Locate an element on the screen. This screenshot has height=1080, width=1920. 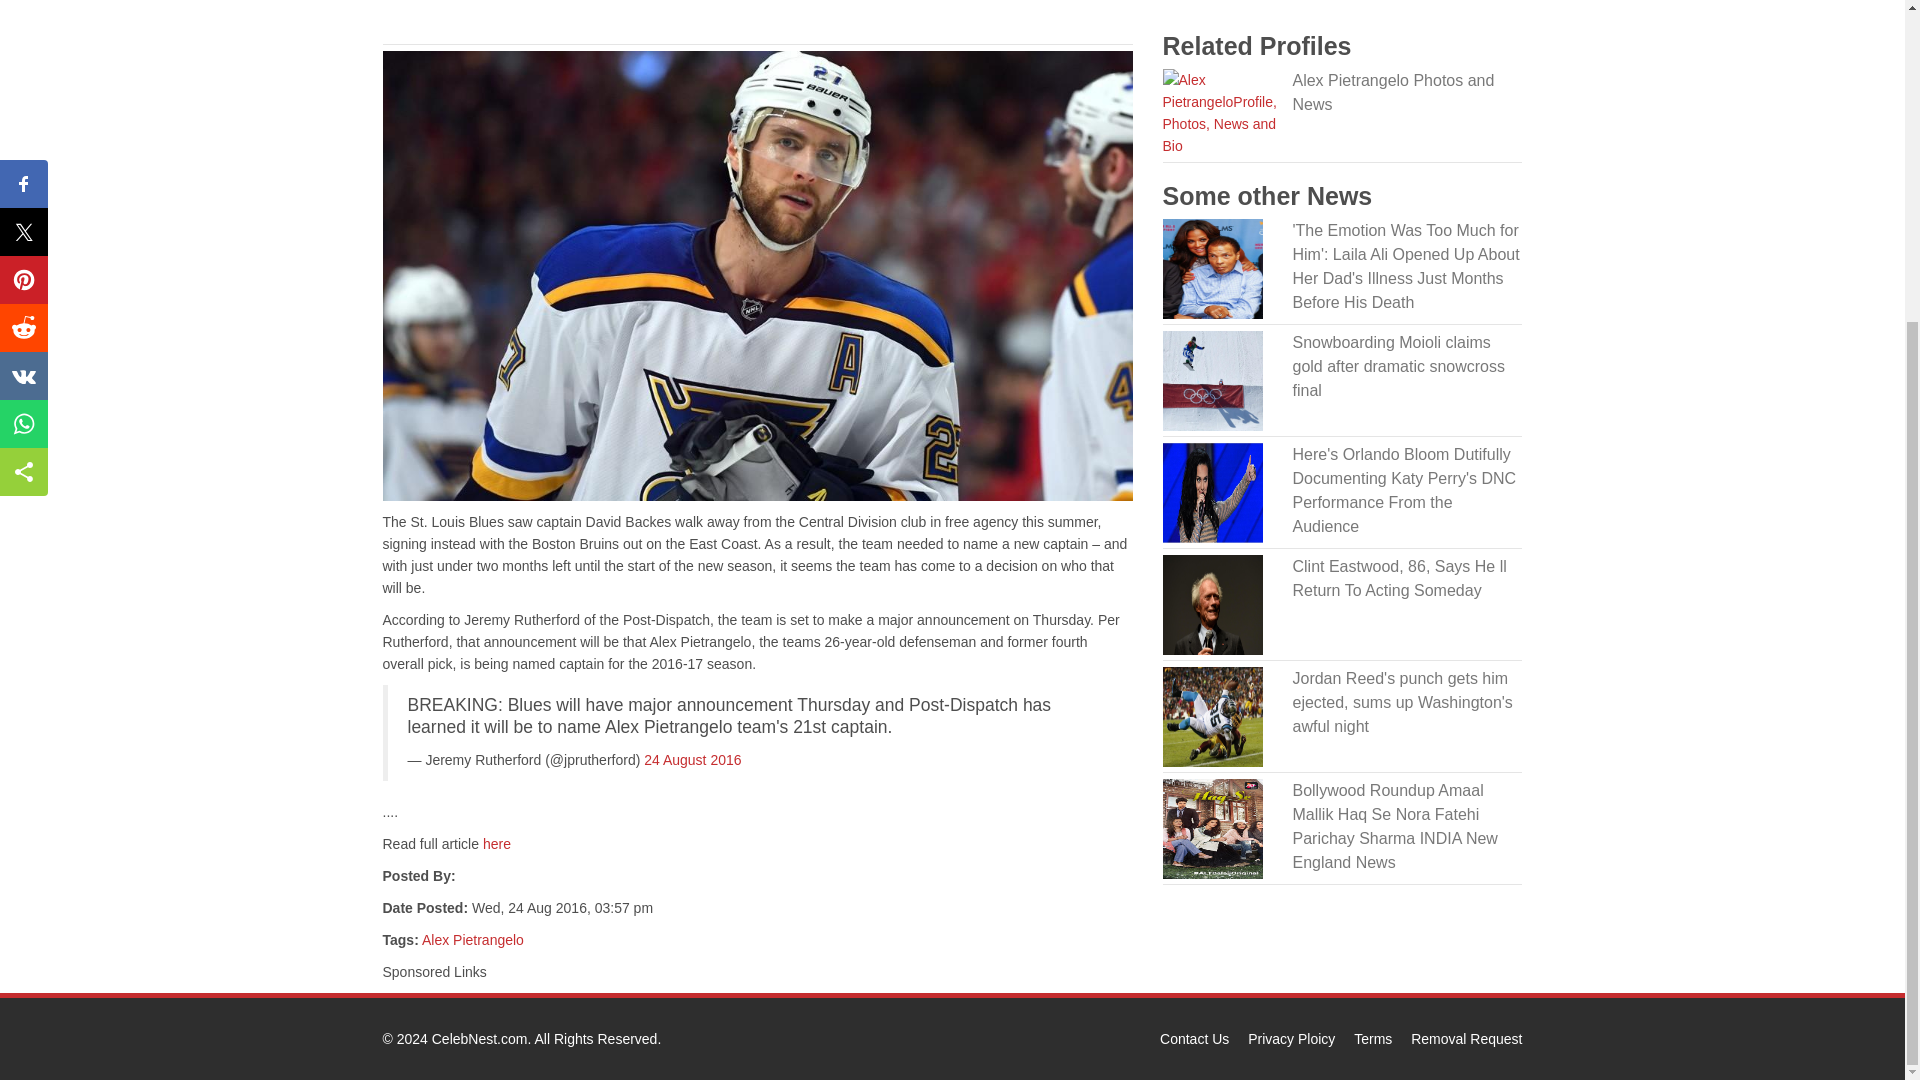
Contact Us is located at coordinates (1194, 1038).